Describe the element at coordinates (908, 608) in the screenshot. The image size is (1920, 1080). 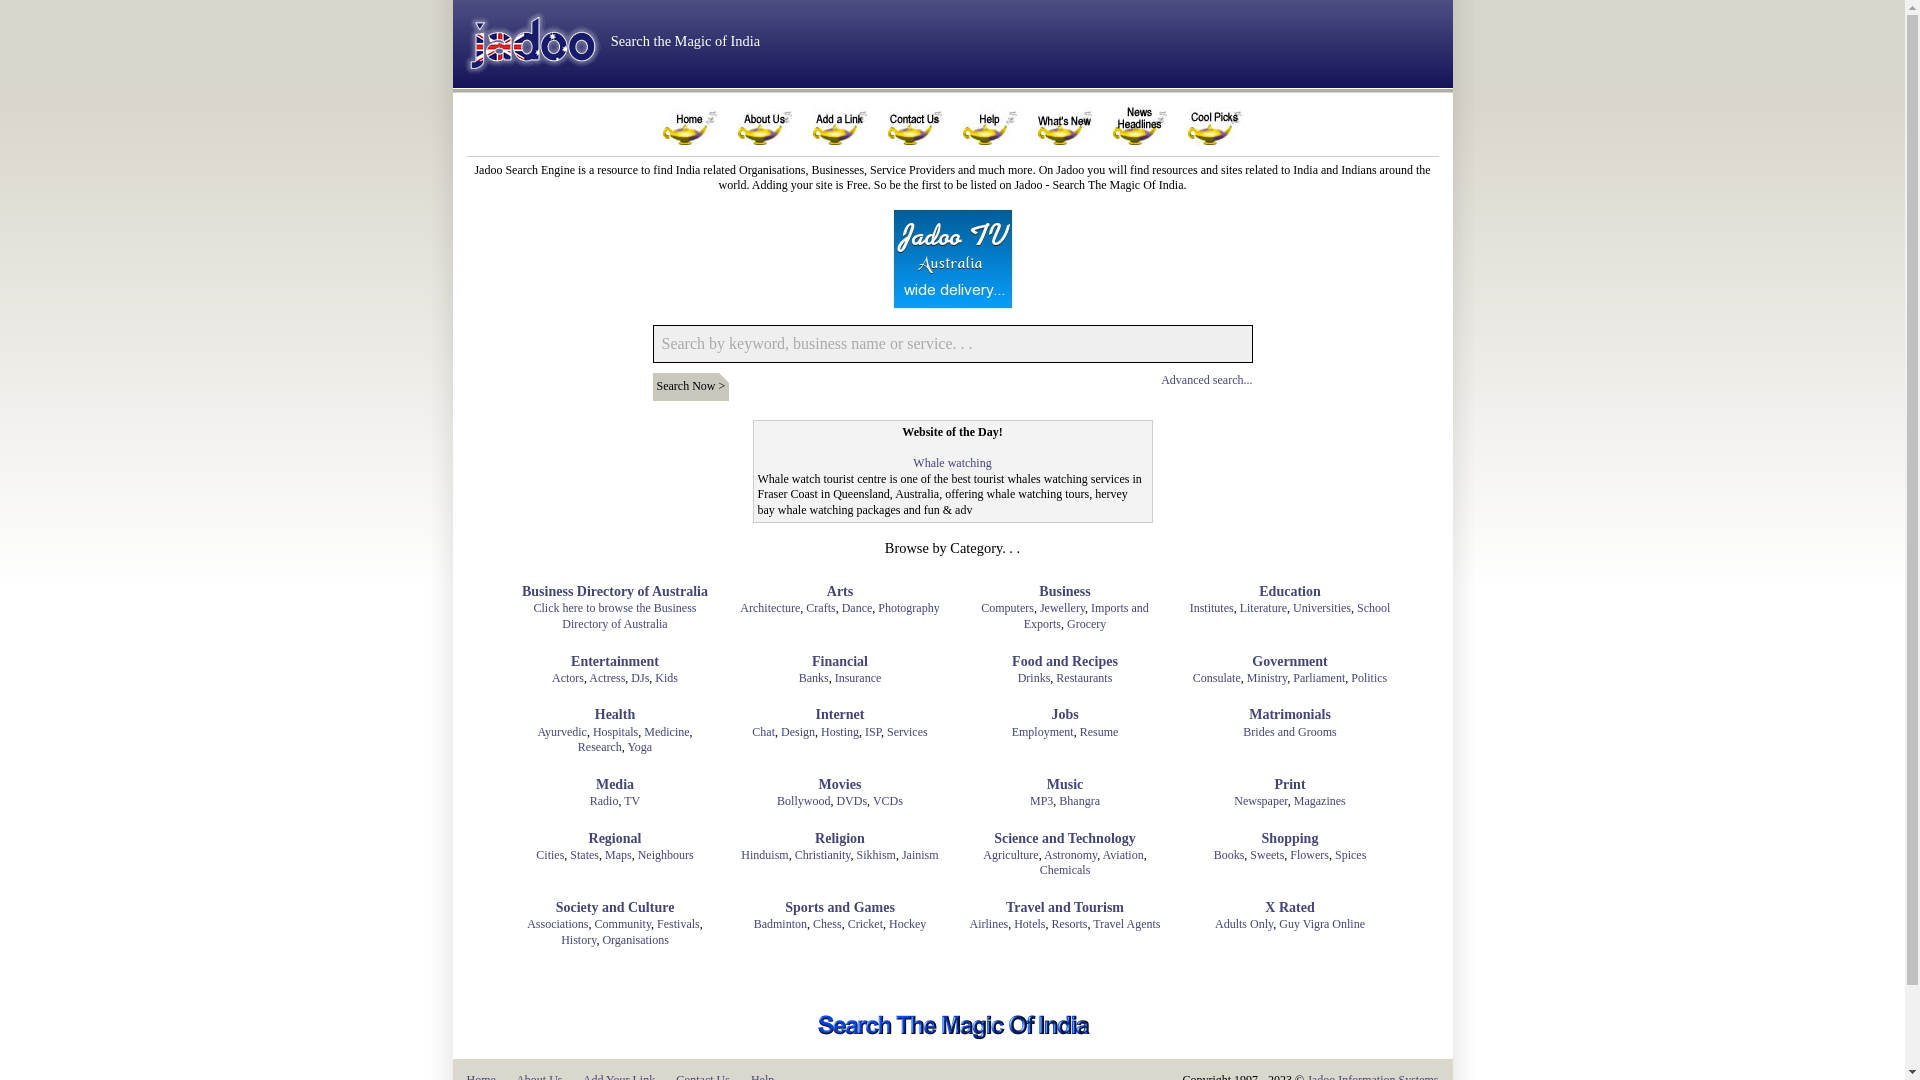
I see `Photography` at that location.